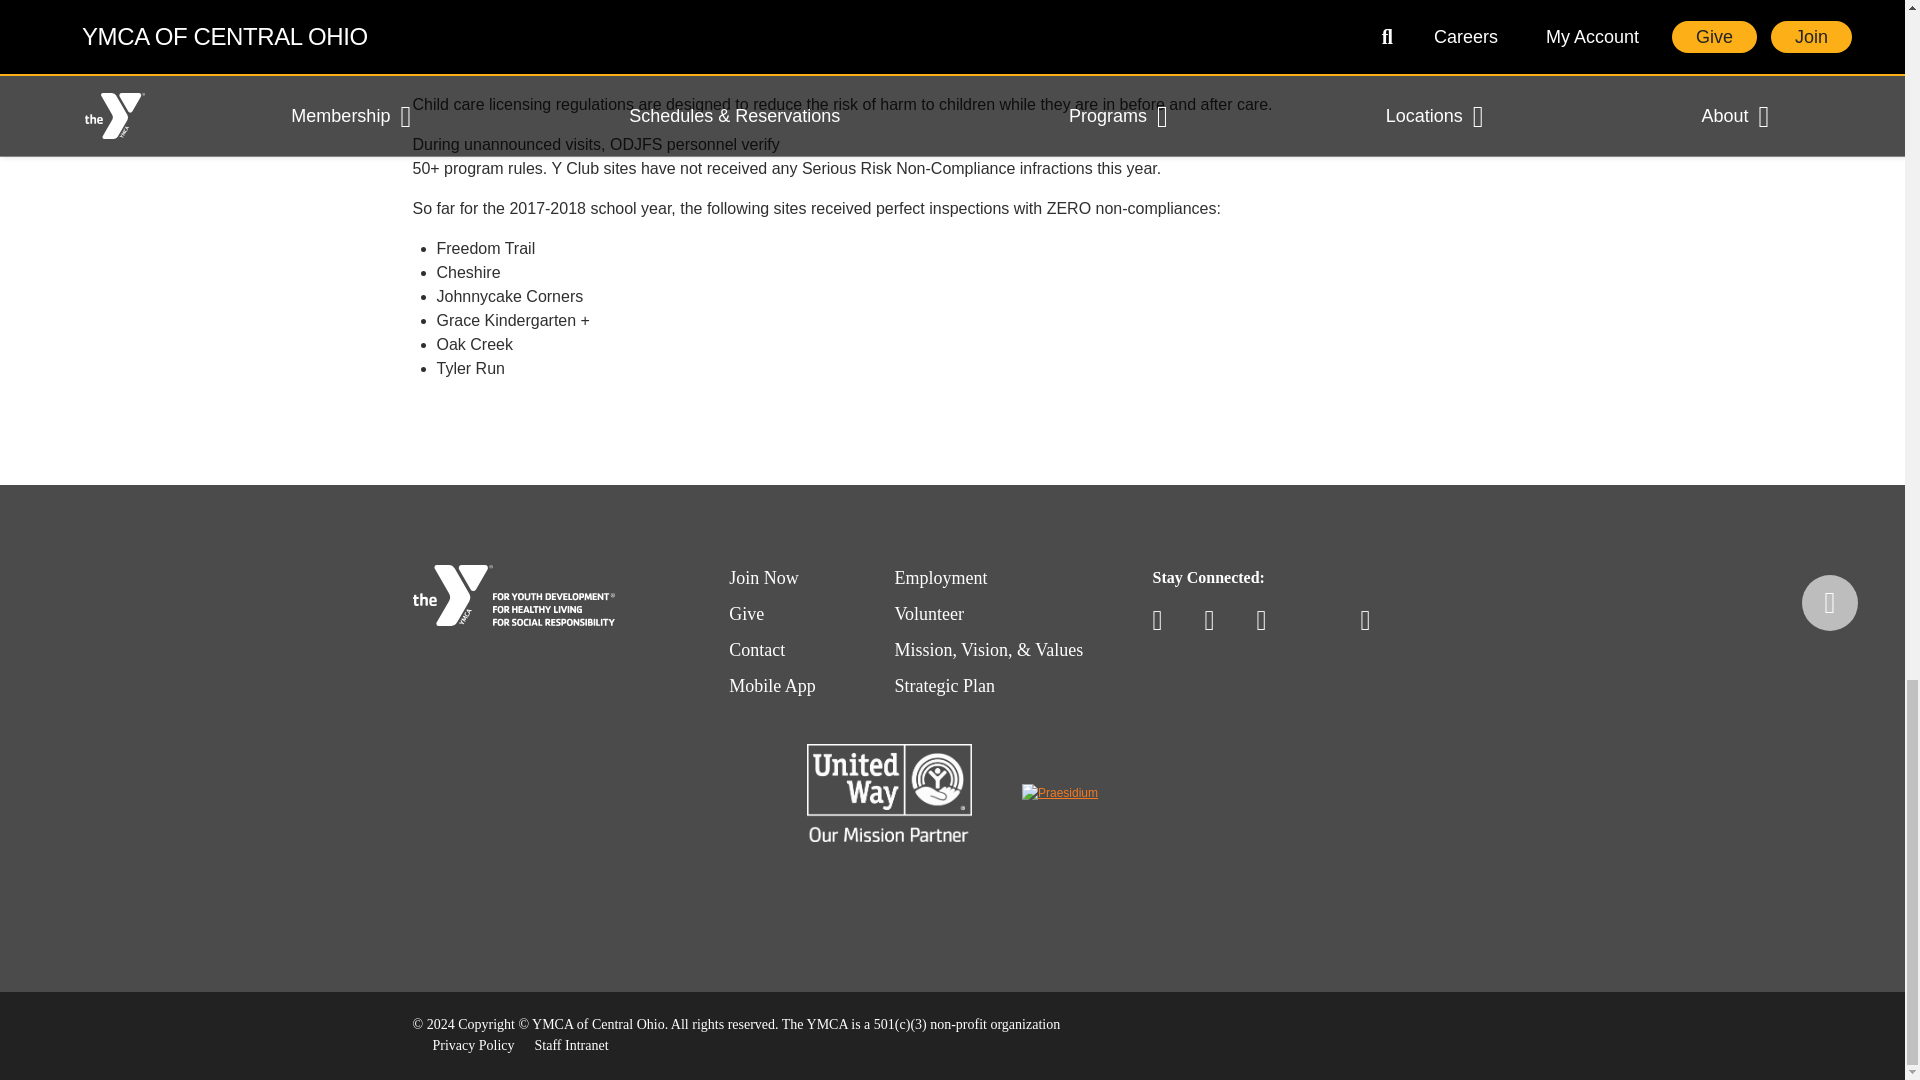 The height and width of the screenshot is (1080, 1920). What do you see at coordinates (1218, 620) in the screenshot?
I see `Go to YMCA of Central Ohio's YouTube` at bounding box center [1218, 620].